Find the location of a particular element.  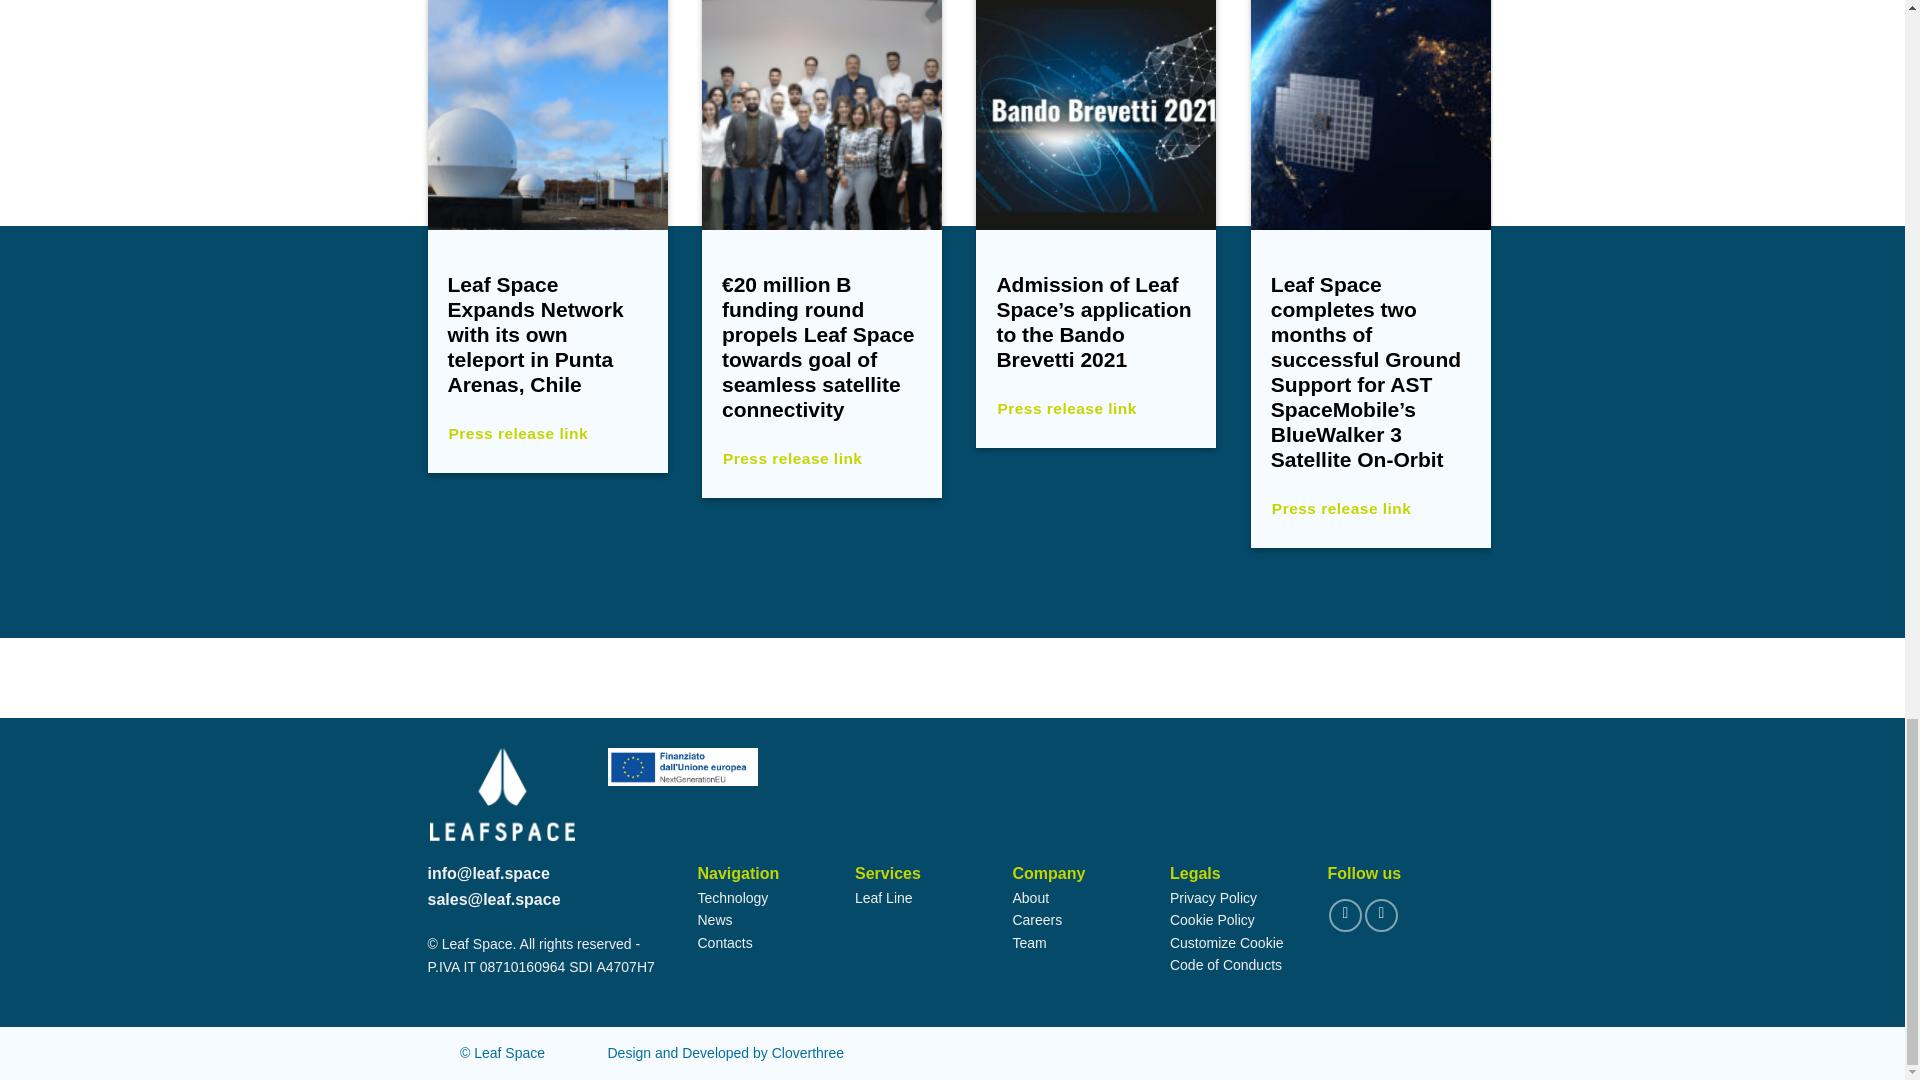

Press release link is located at coordinates (548, 432).